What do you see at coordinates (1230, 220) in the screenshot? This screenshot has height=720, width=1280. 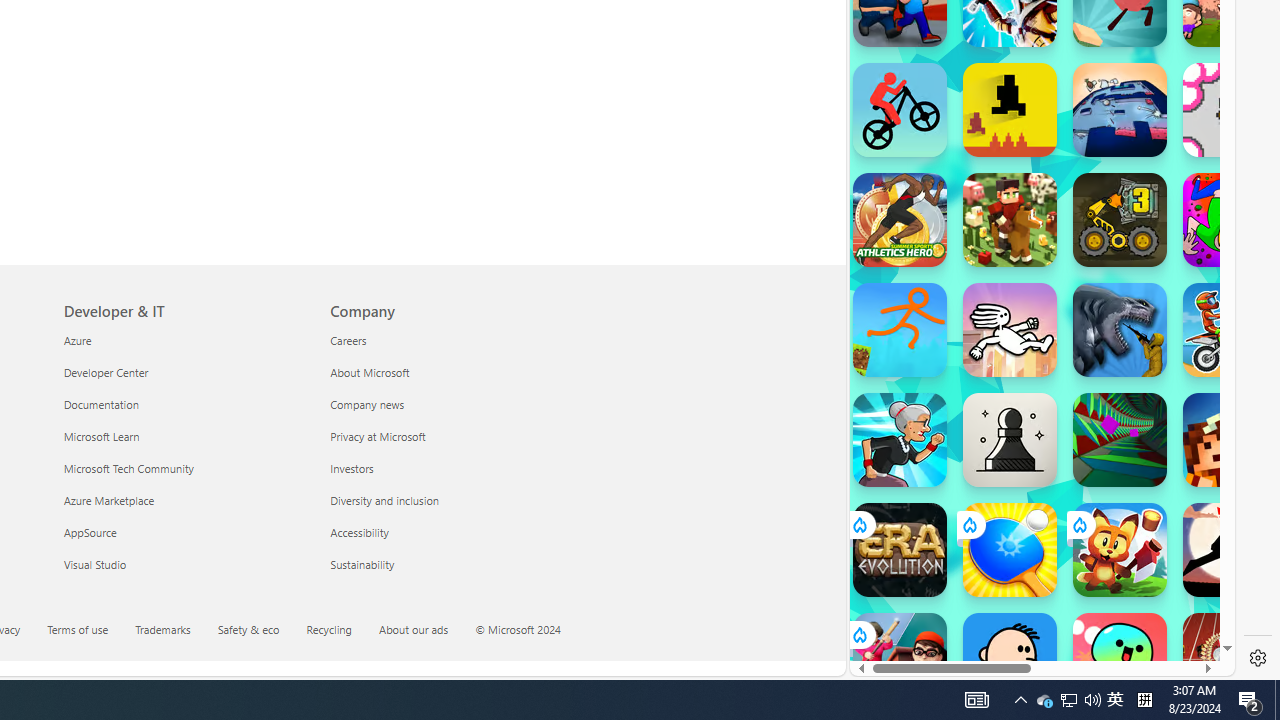 I see `JollyWorld JollyWorld` at bounding box center [1230, 220].